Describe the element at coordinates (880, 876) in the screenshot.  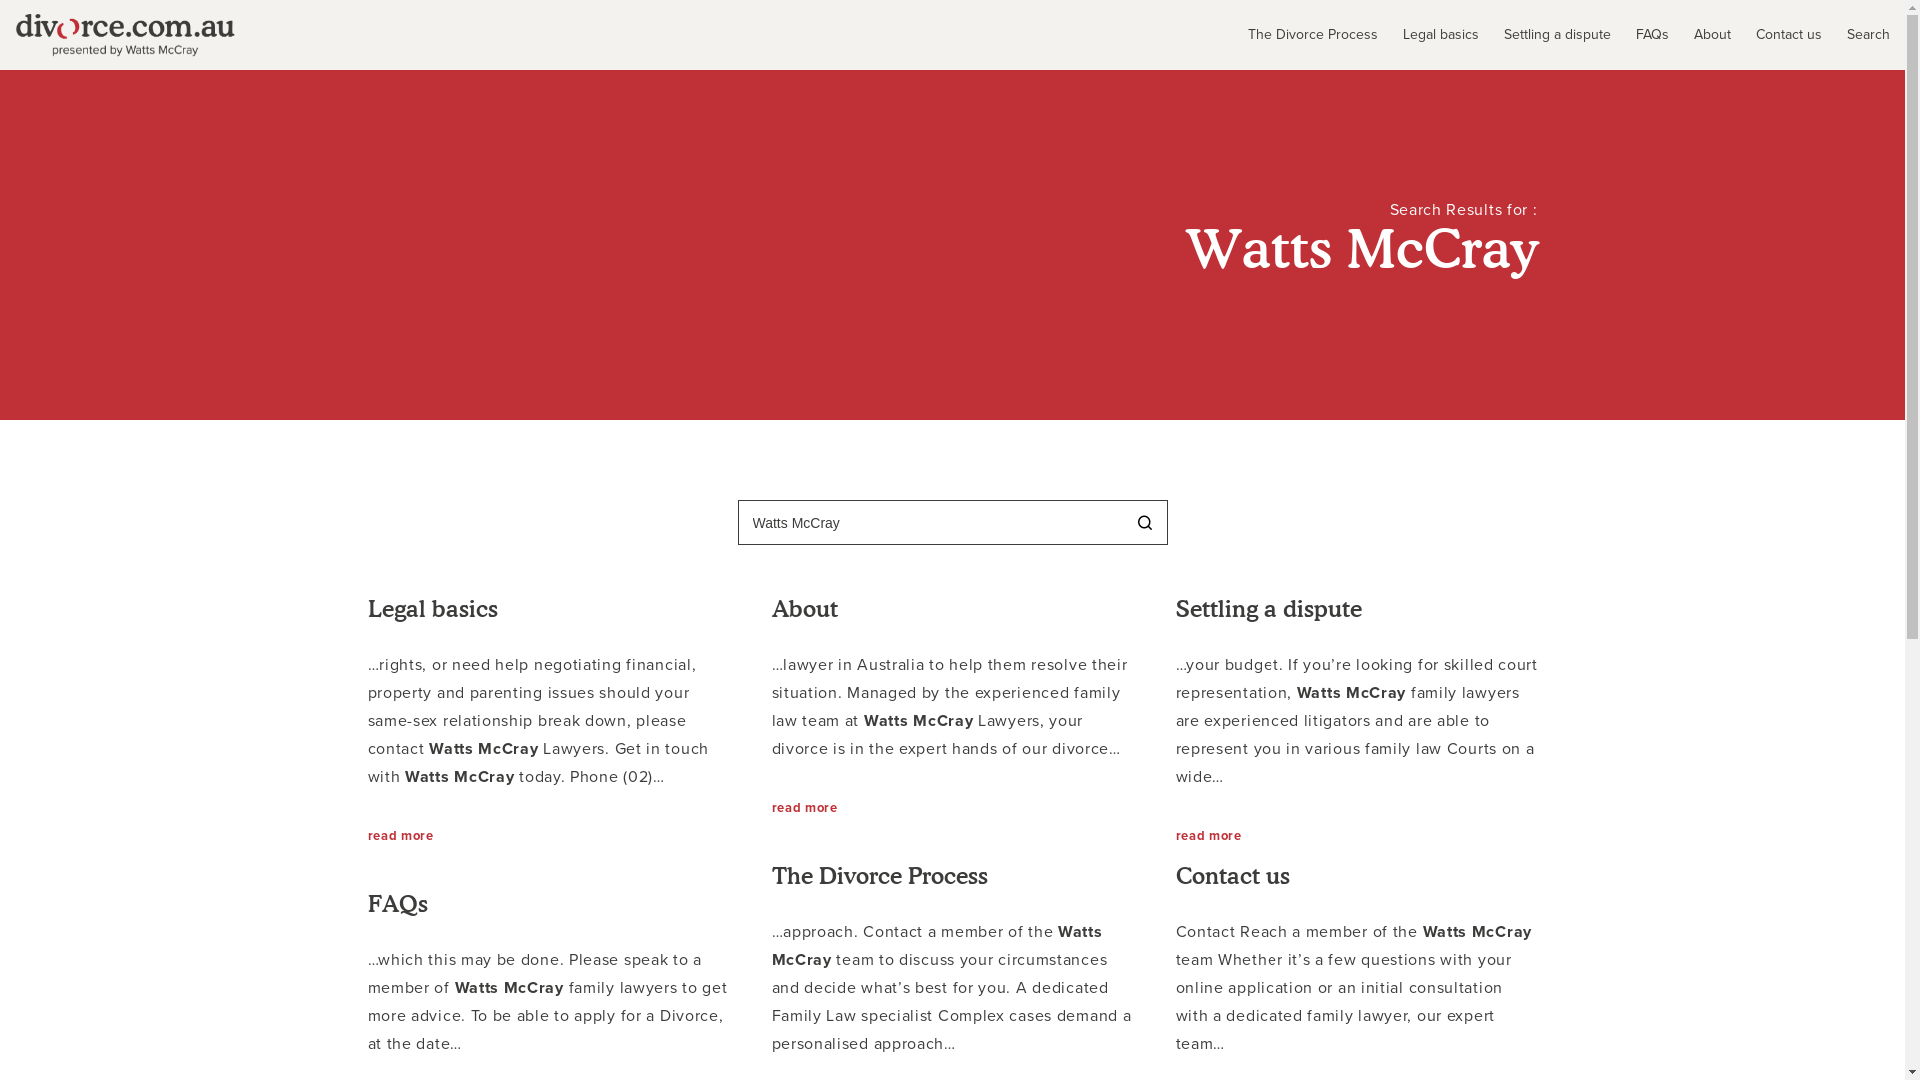
I see `The Divorce Process` at that location.